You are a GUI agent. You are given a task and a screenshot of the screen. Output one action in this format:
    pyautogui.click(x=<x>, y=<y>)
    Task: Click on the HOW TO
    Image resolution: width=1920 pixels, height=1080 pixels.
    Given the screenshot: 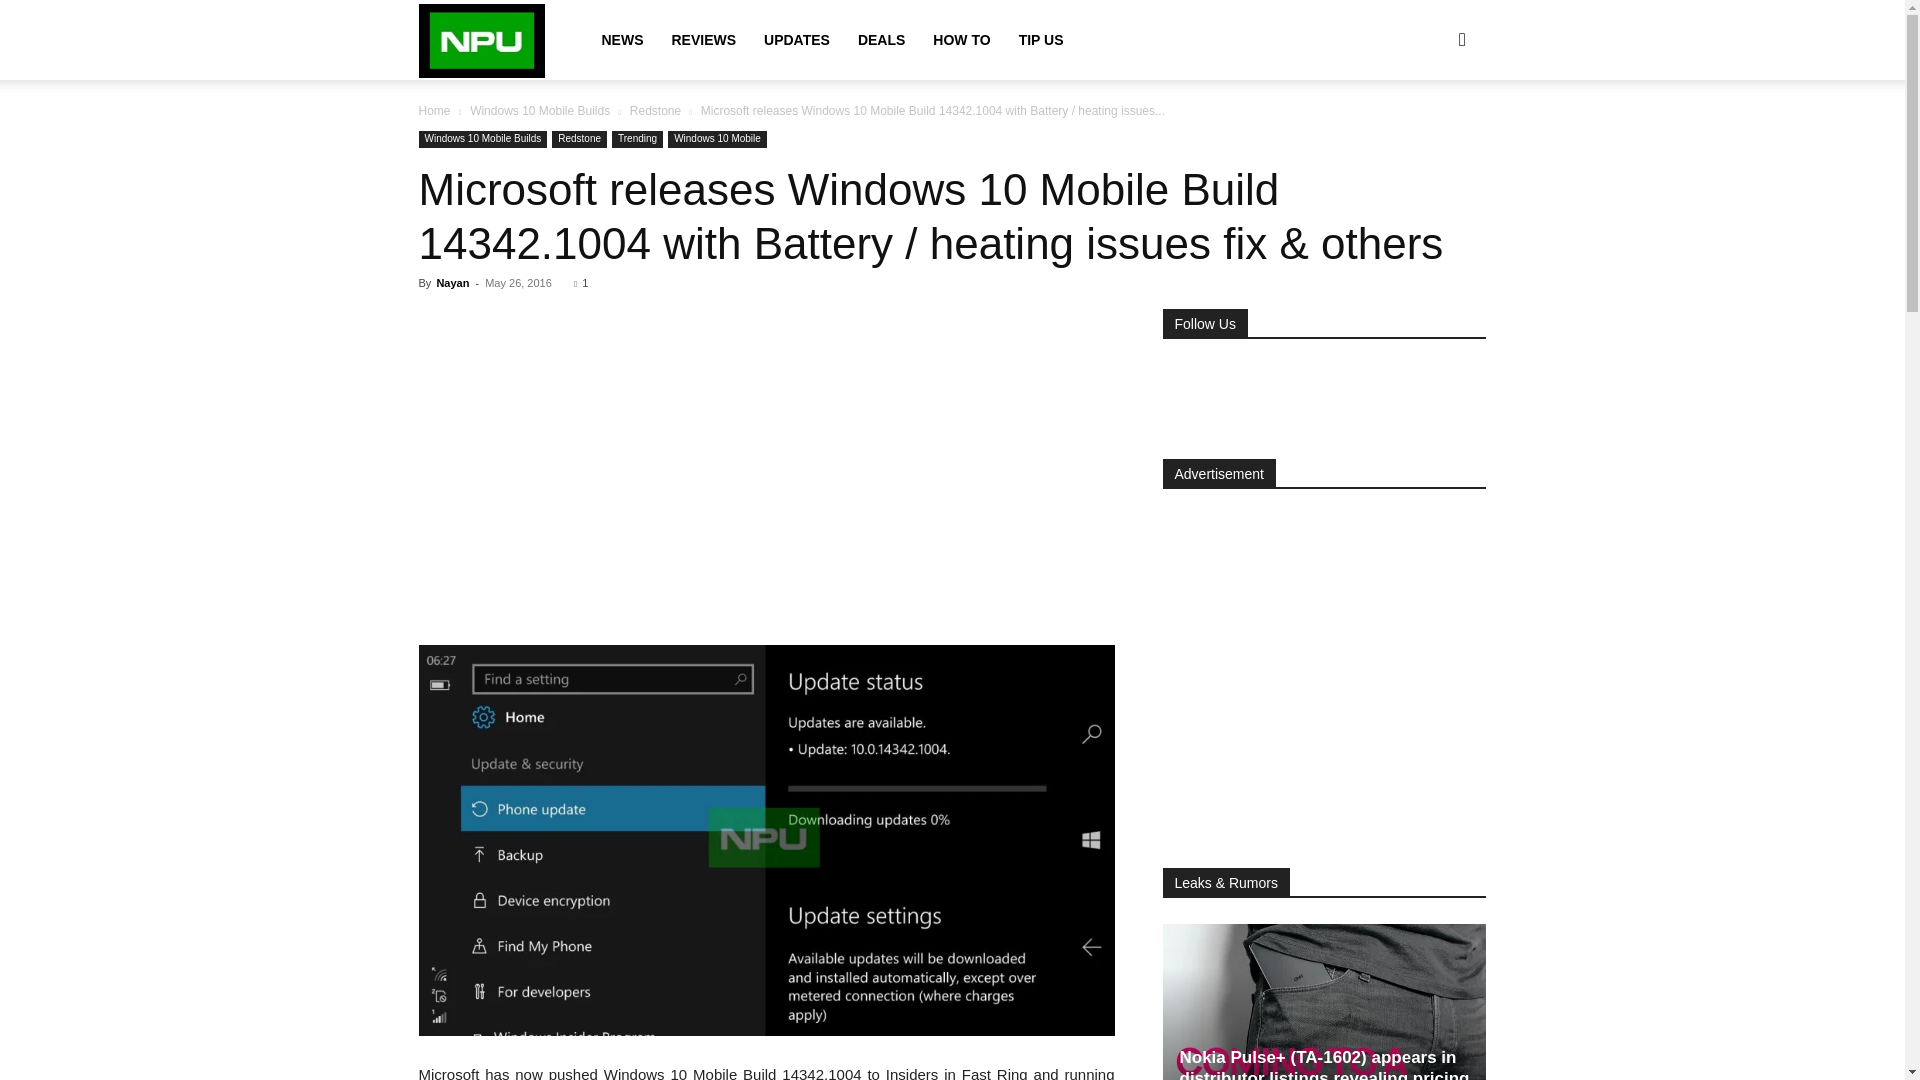 What is the action you would take?
    pyautogui.click(x=962, y=40)
    